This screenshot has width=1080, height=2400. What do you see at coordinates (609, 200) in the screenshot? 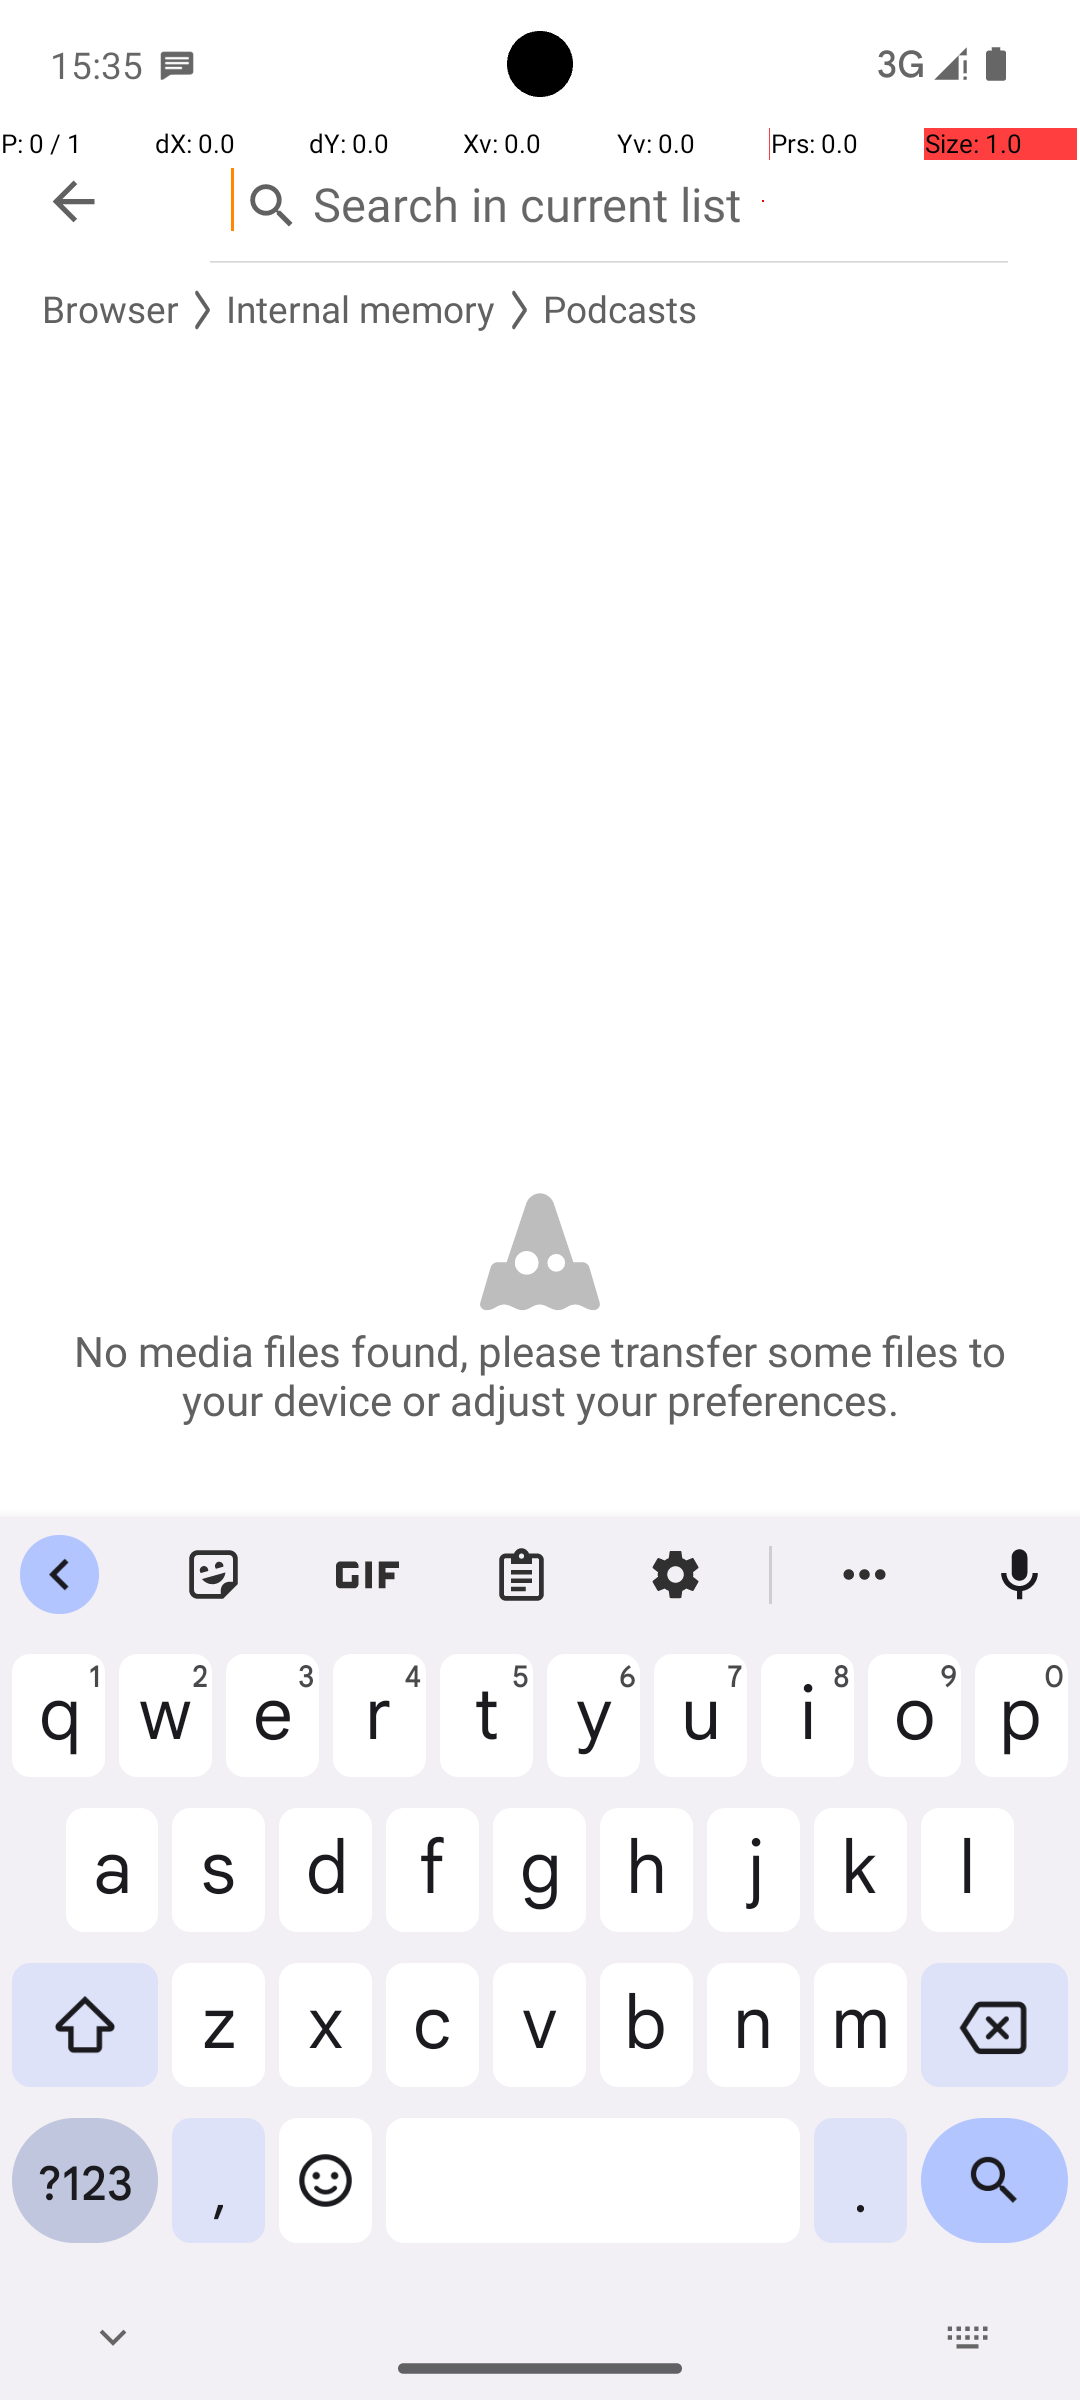
I see `   Search in current list` at bounding box center [609, 200].